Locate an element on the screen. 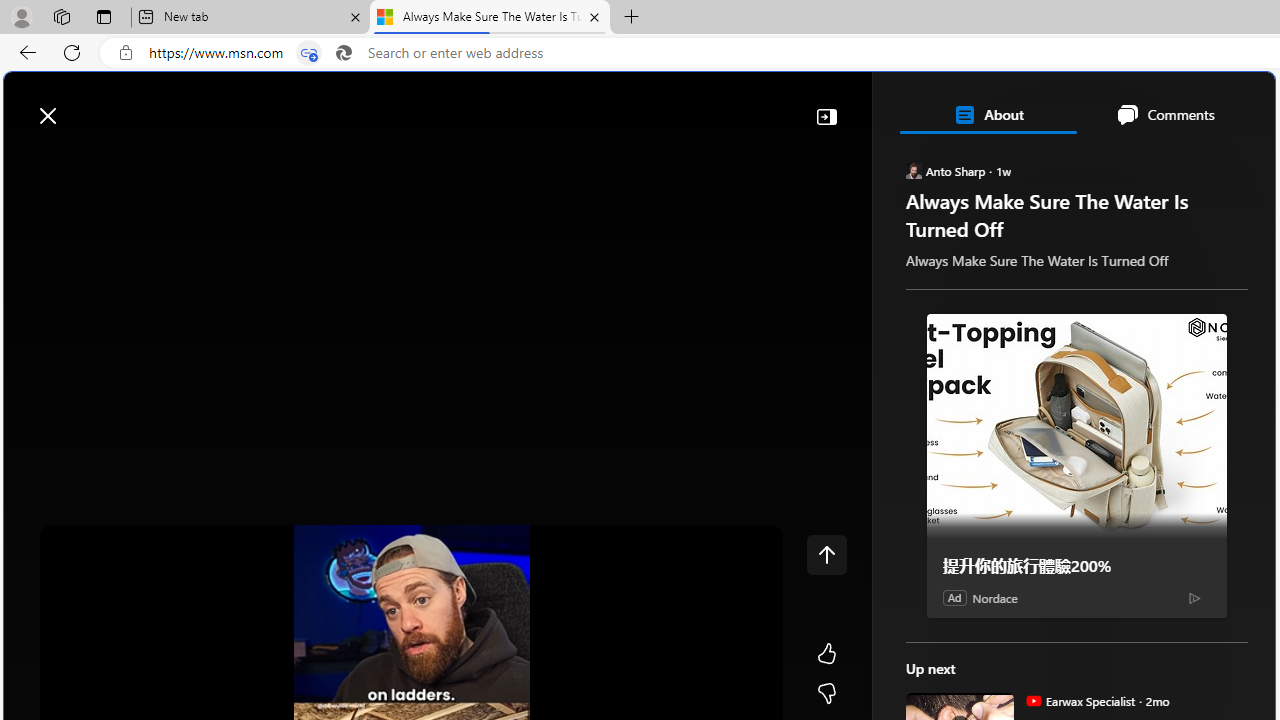 Image resolution: width=1280 pixels, height=720 pixels. Nordace is located at coordinates (994, 598).